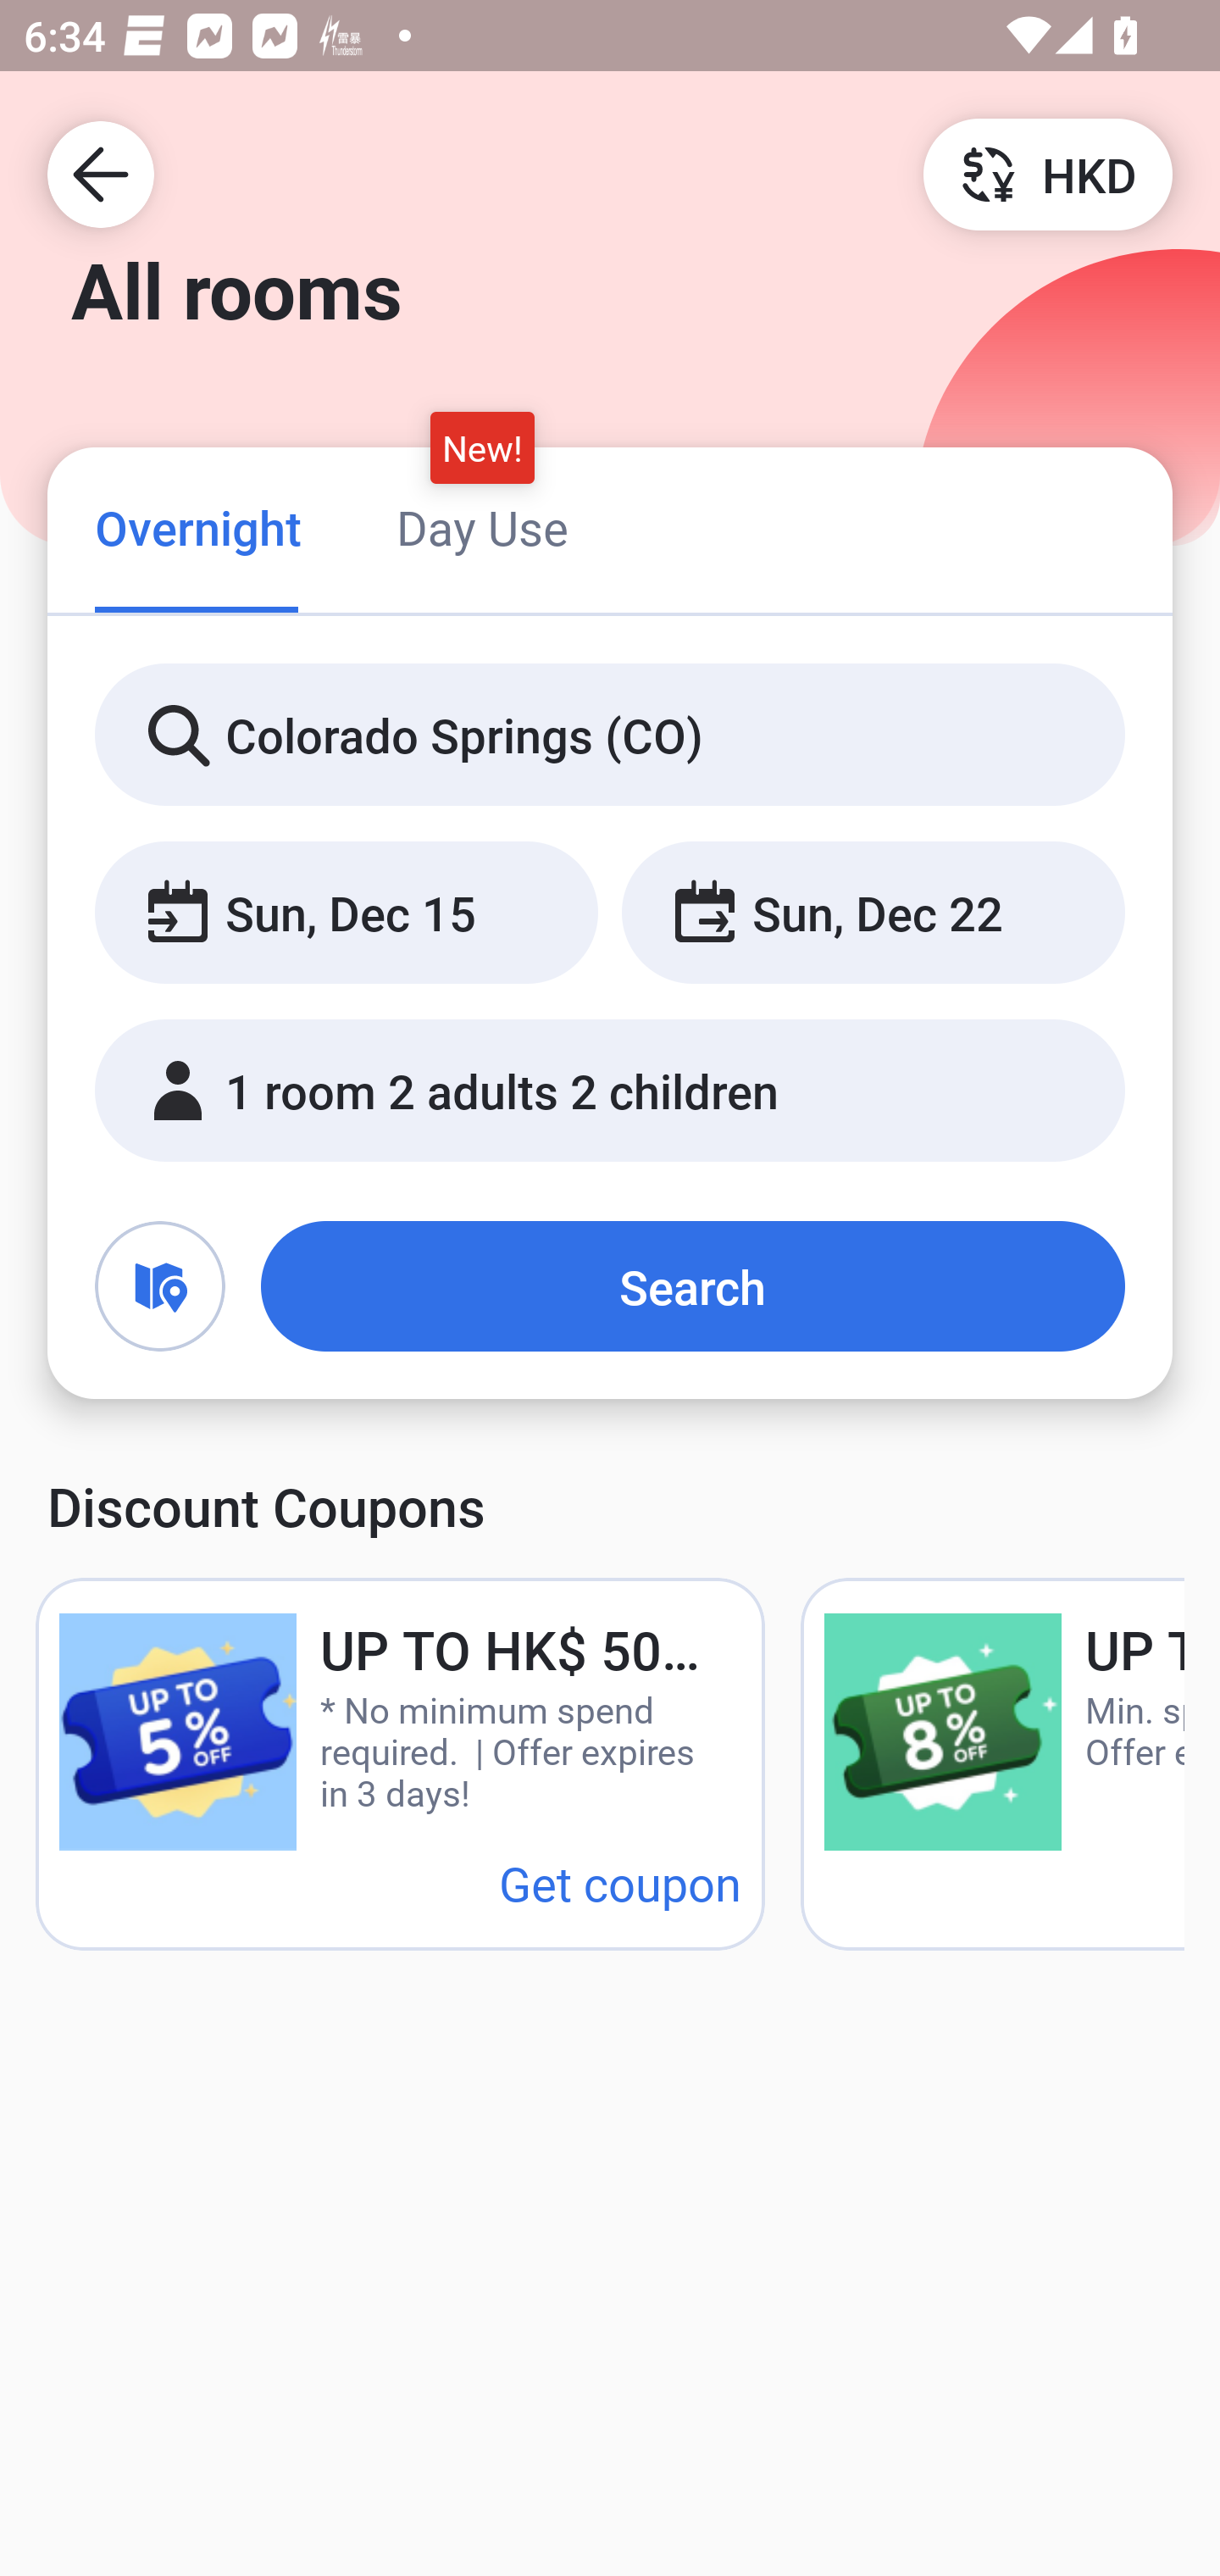 The height and width of the screenshot is (2576, 1220). Describe the element at coordinates (482, 527) in the screenshot. I see `Day Use` at that location.